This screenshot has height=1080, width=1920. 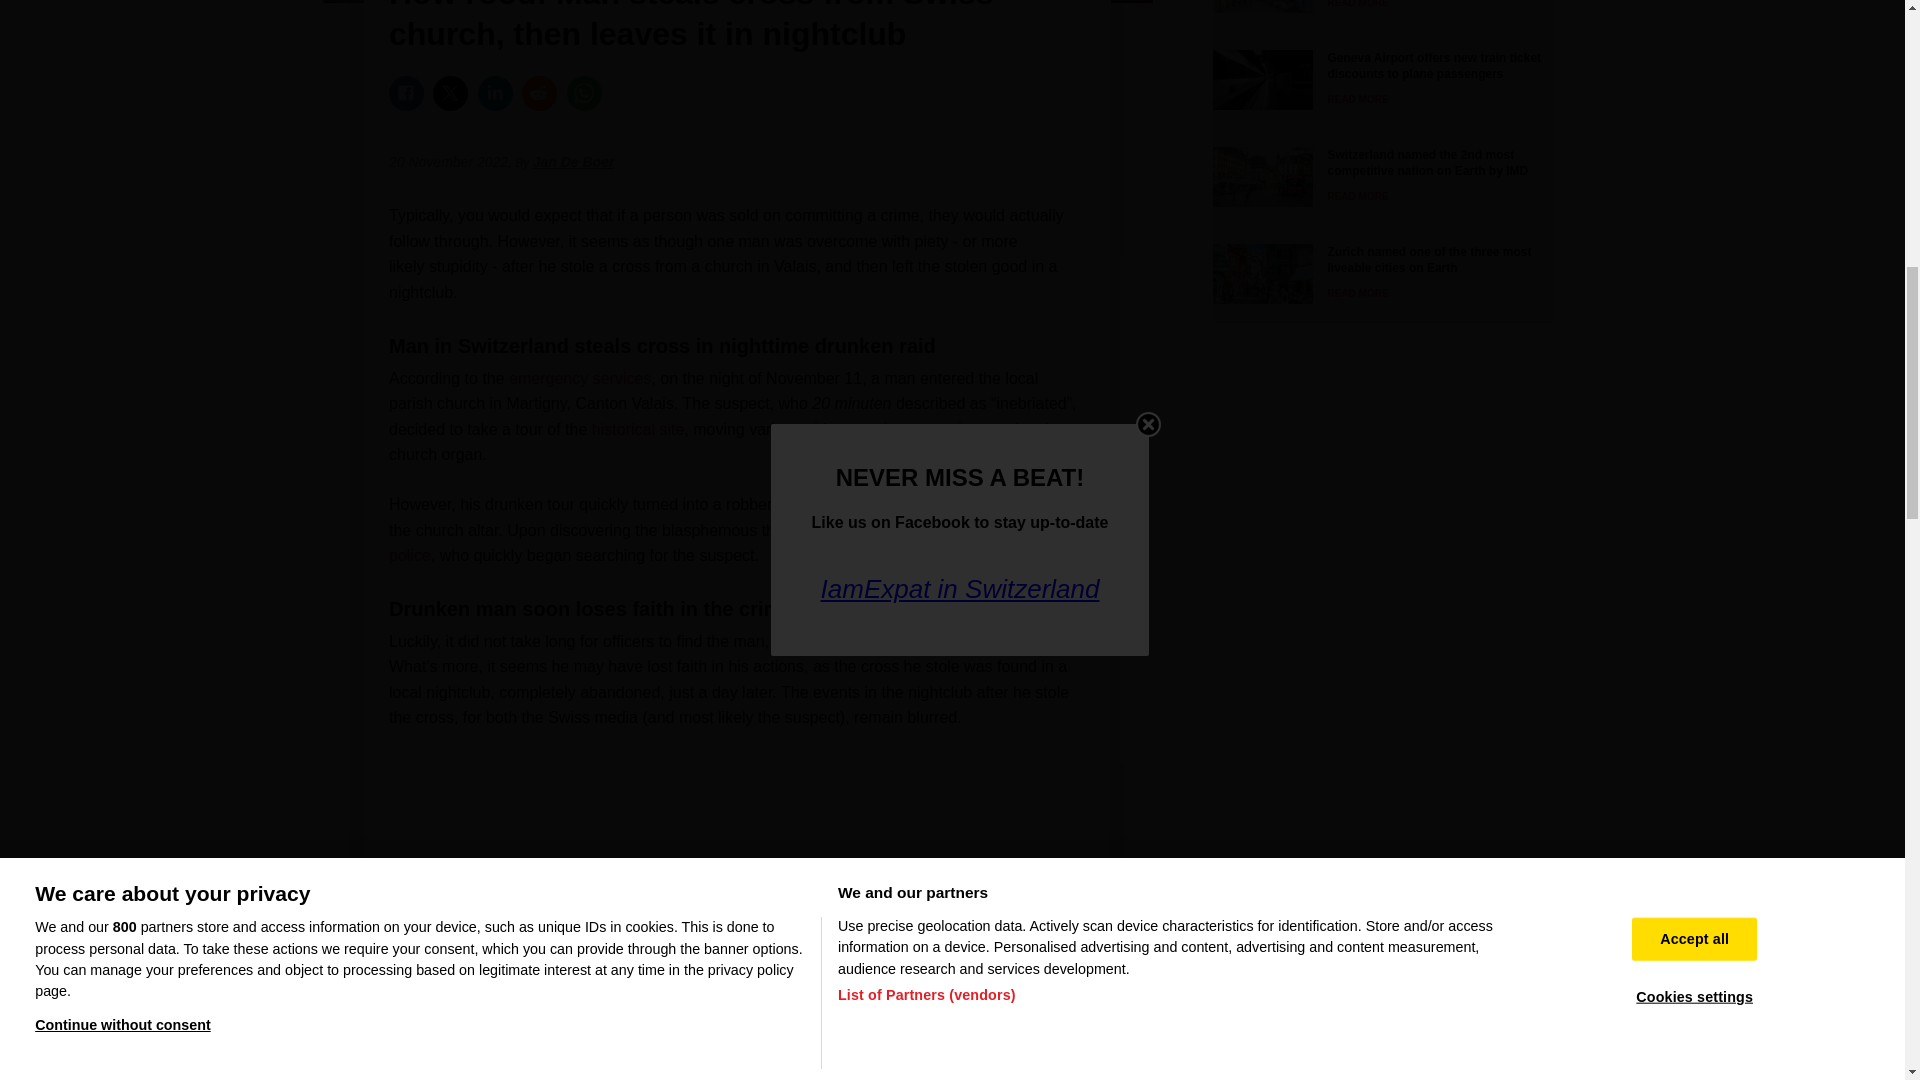 What do you see at coordinates (738, 830) in the screenshot?
I see `3rd party ad content` at bounding box center [738, 830].